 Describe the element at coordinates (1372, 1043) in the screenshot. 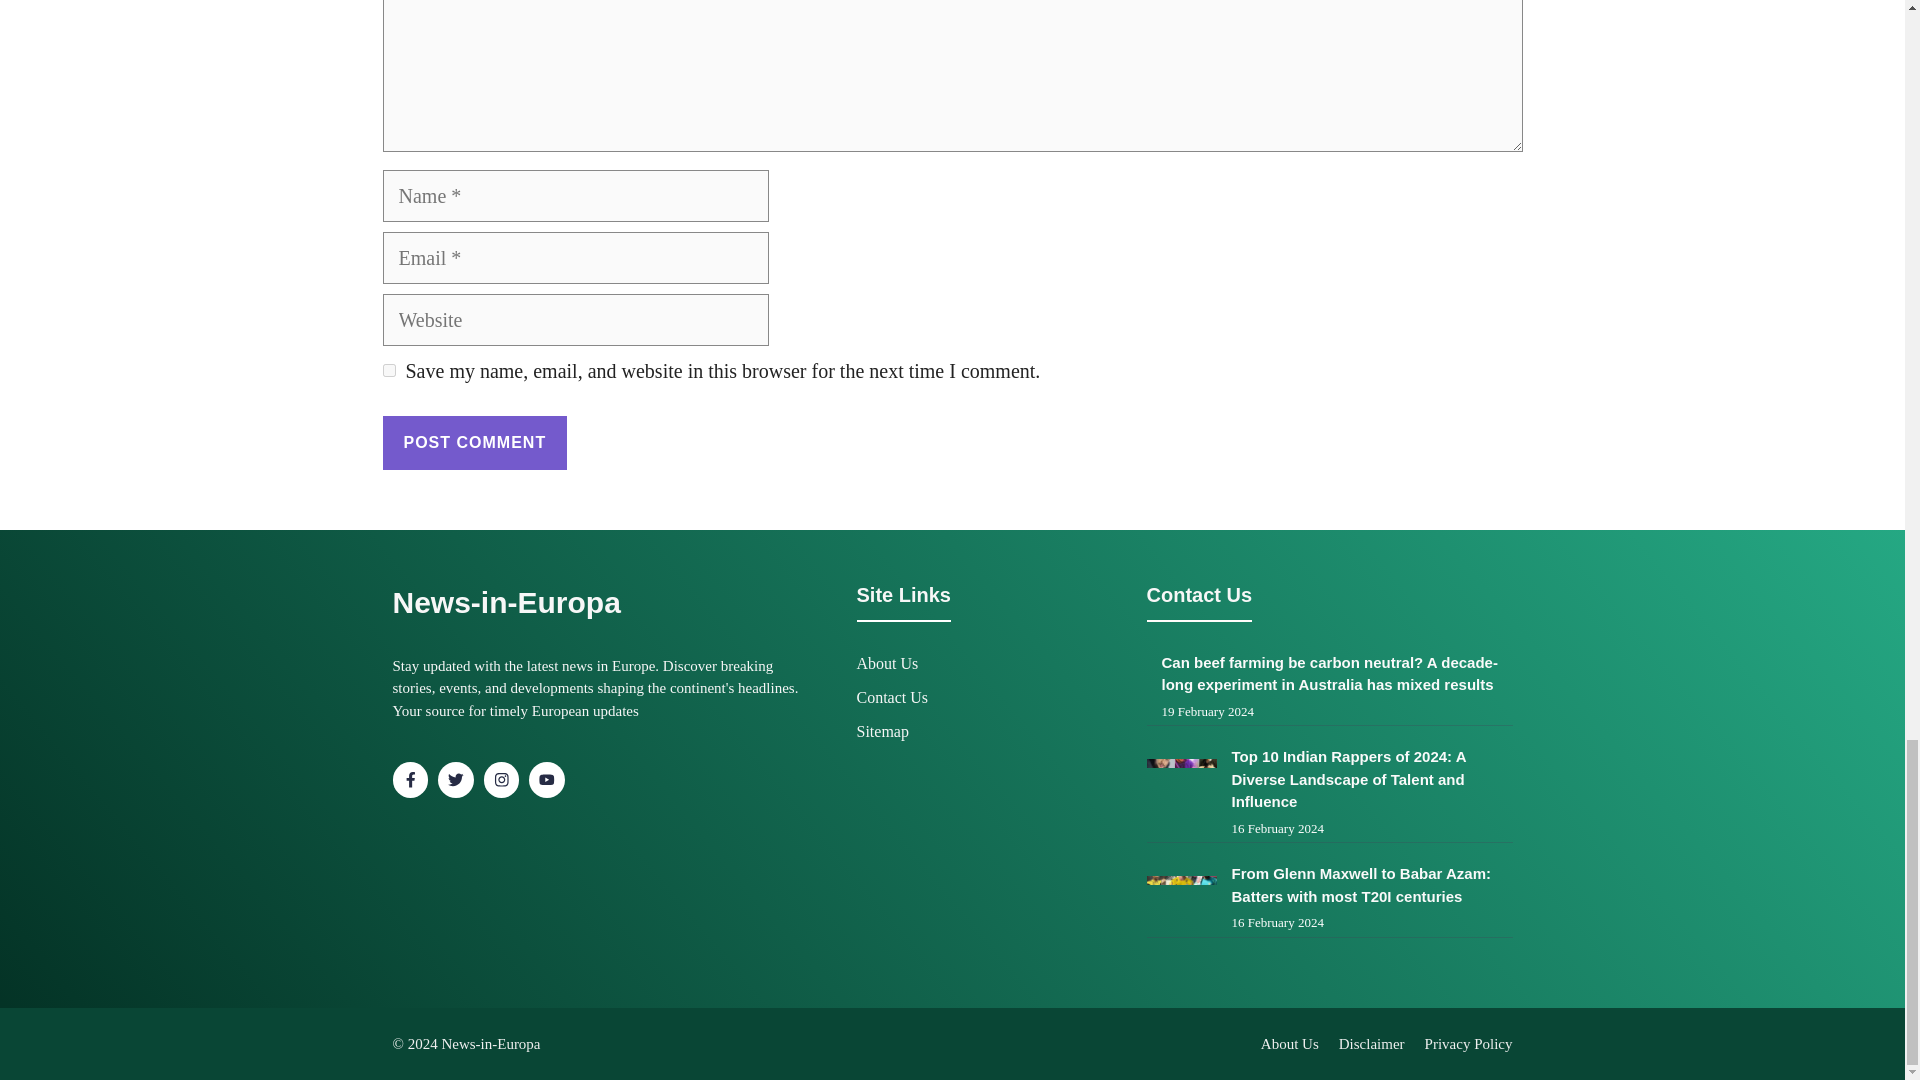

I see `Disclaimer` at that location.